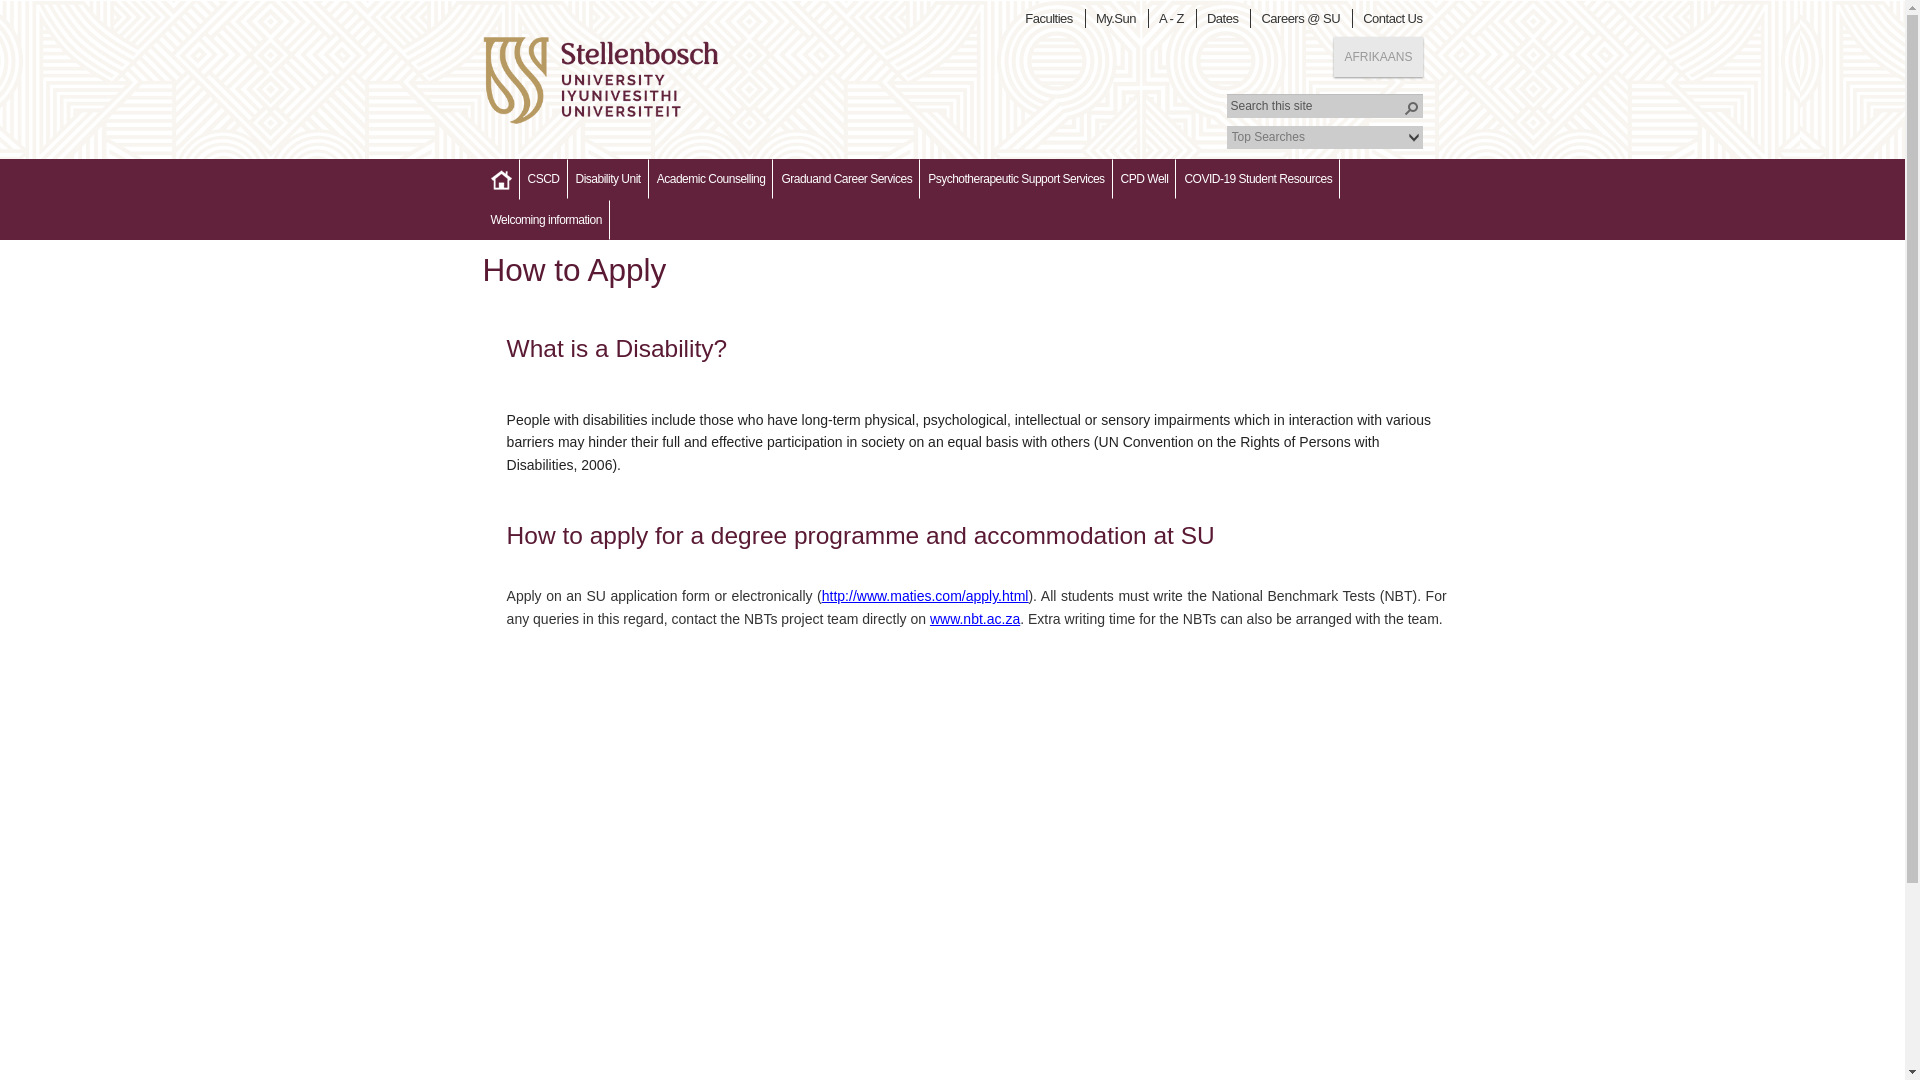  Describe the element at coordinates (1015, 178) in the screenshot. I see `Psychotherapeutic Support Services` at that location.